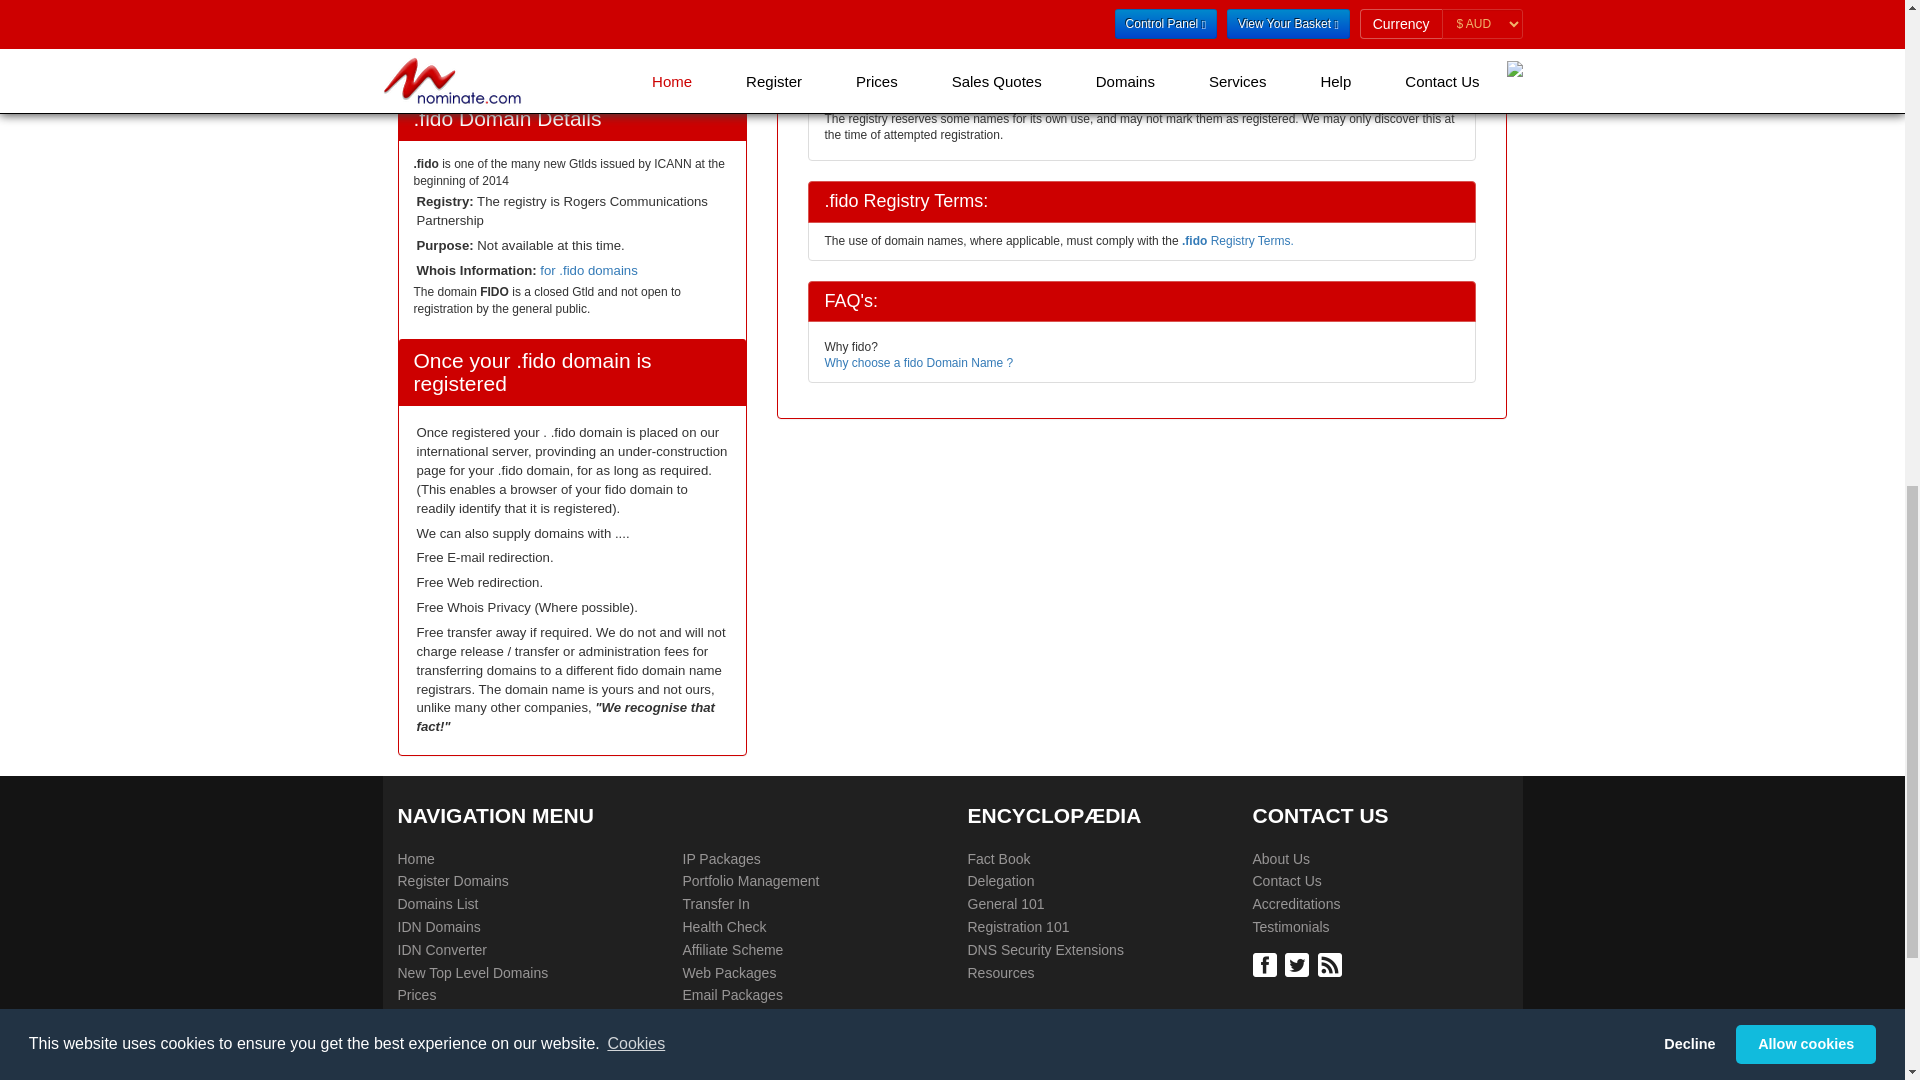 The height and width of the screenshot is (1080, 1920). What do you see at coordinates (438, 904) in the screenshot?
I see `Domains List` at bounding box center [438, 904].